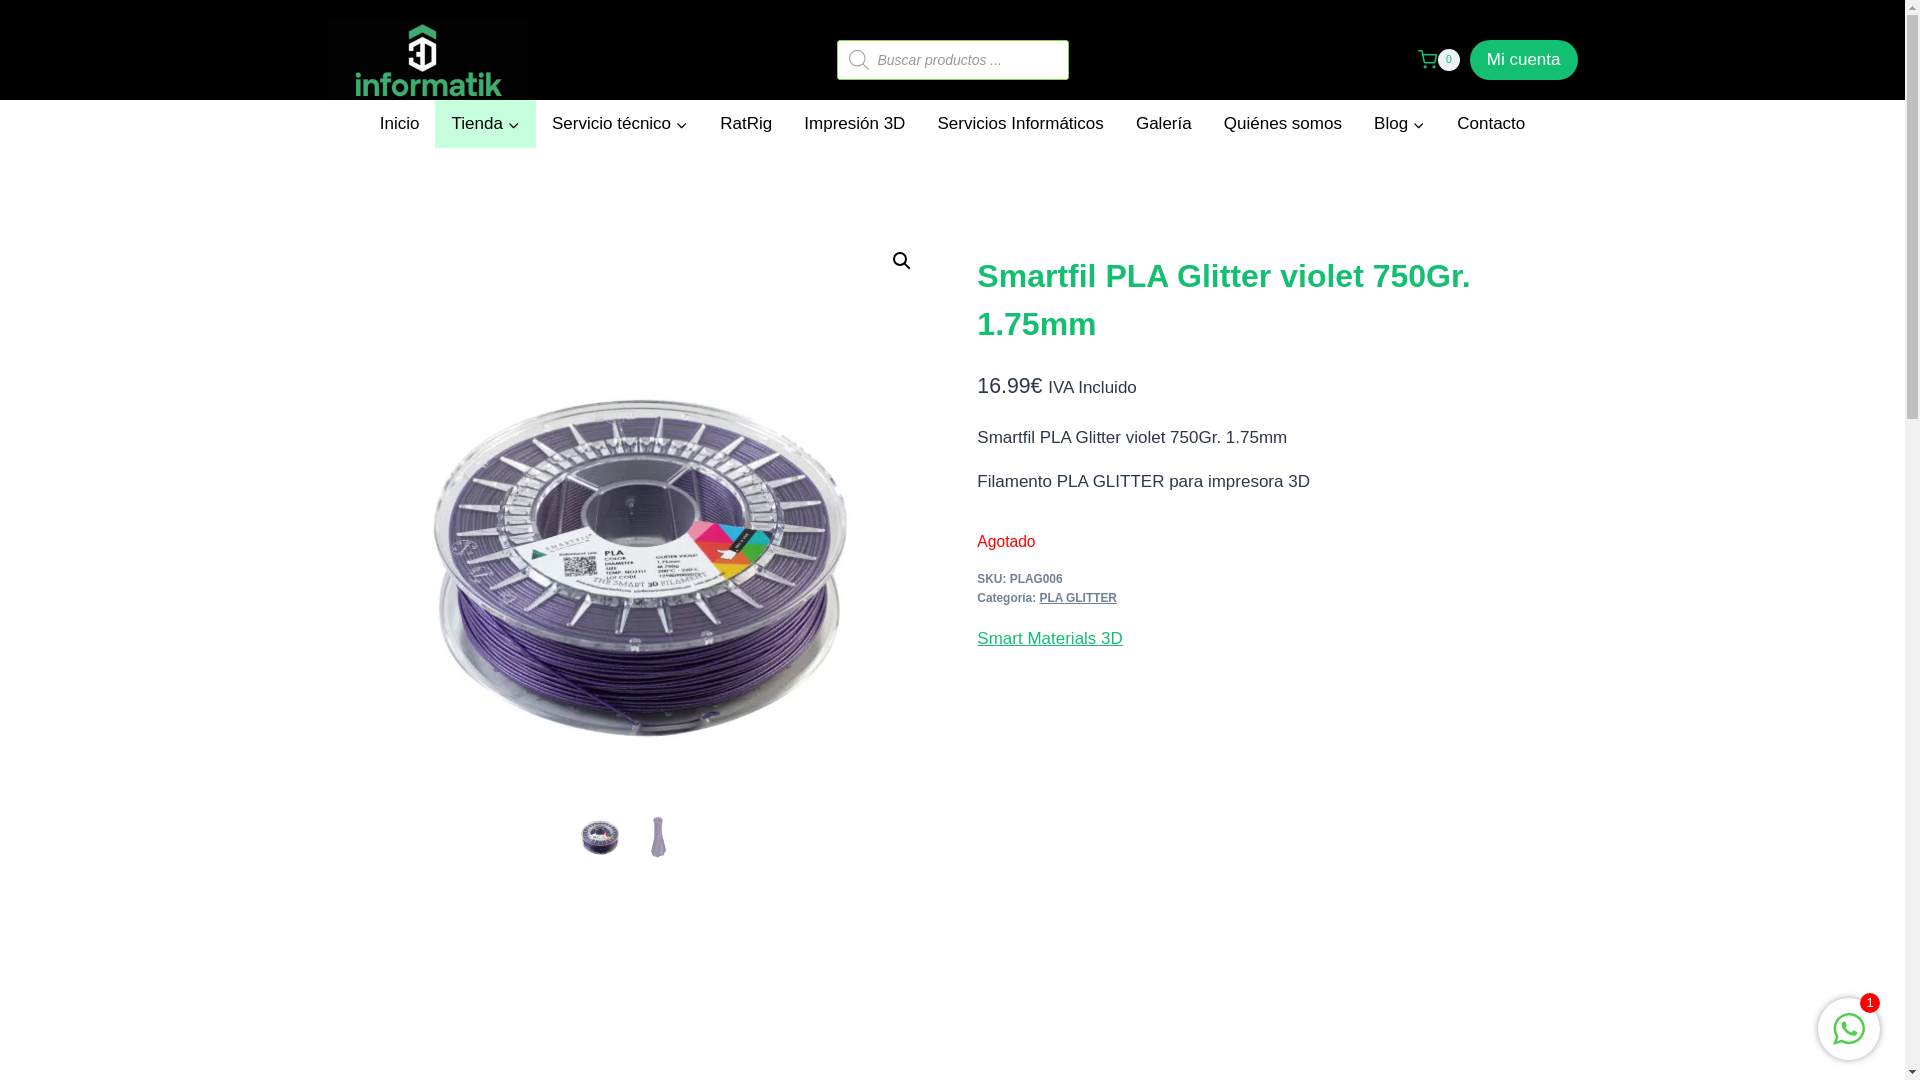 This screenshot has width=1920, height=1080. I want to click on Morado, so click(1226, 434).